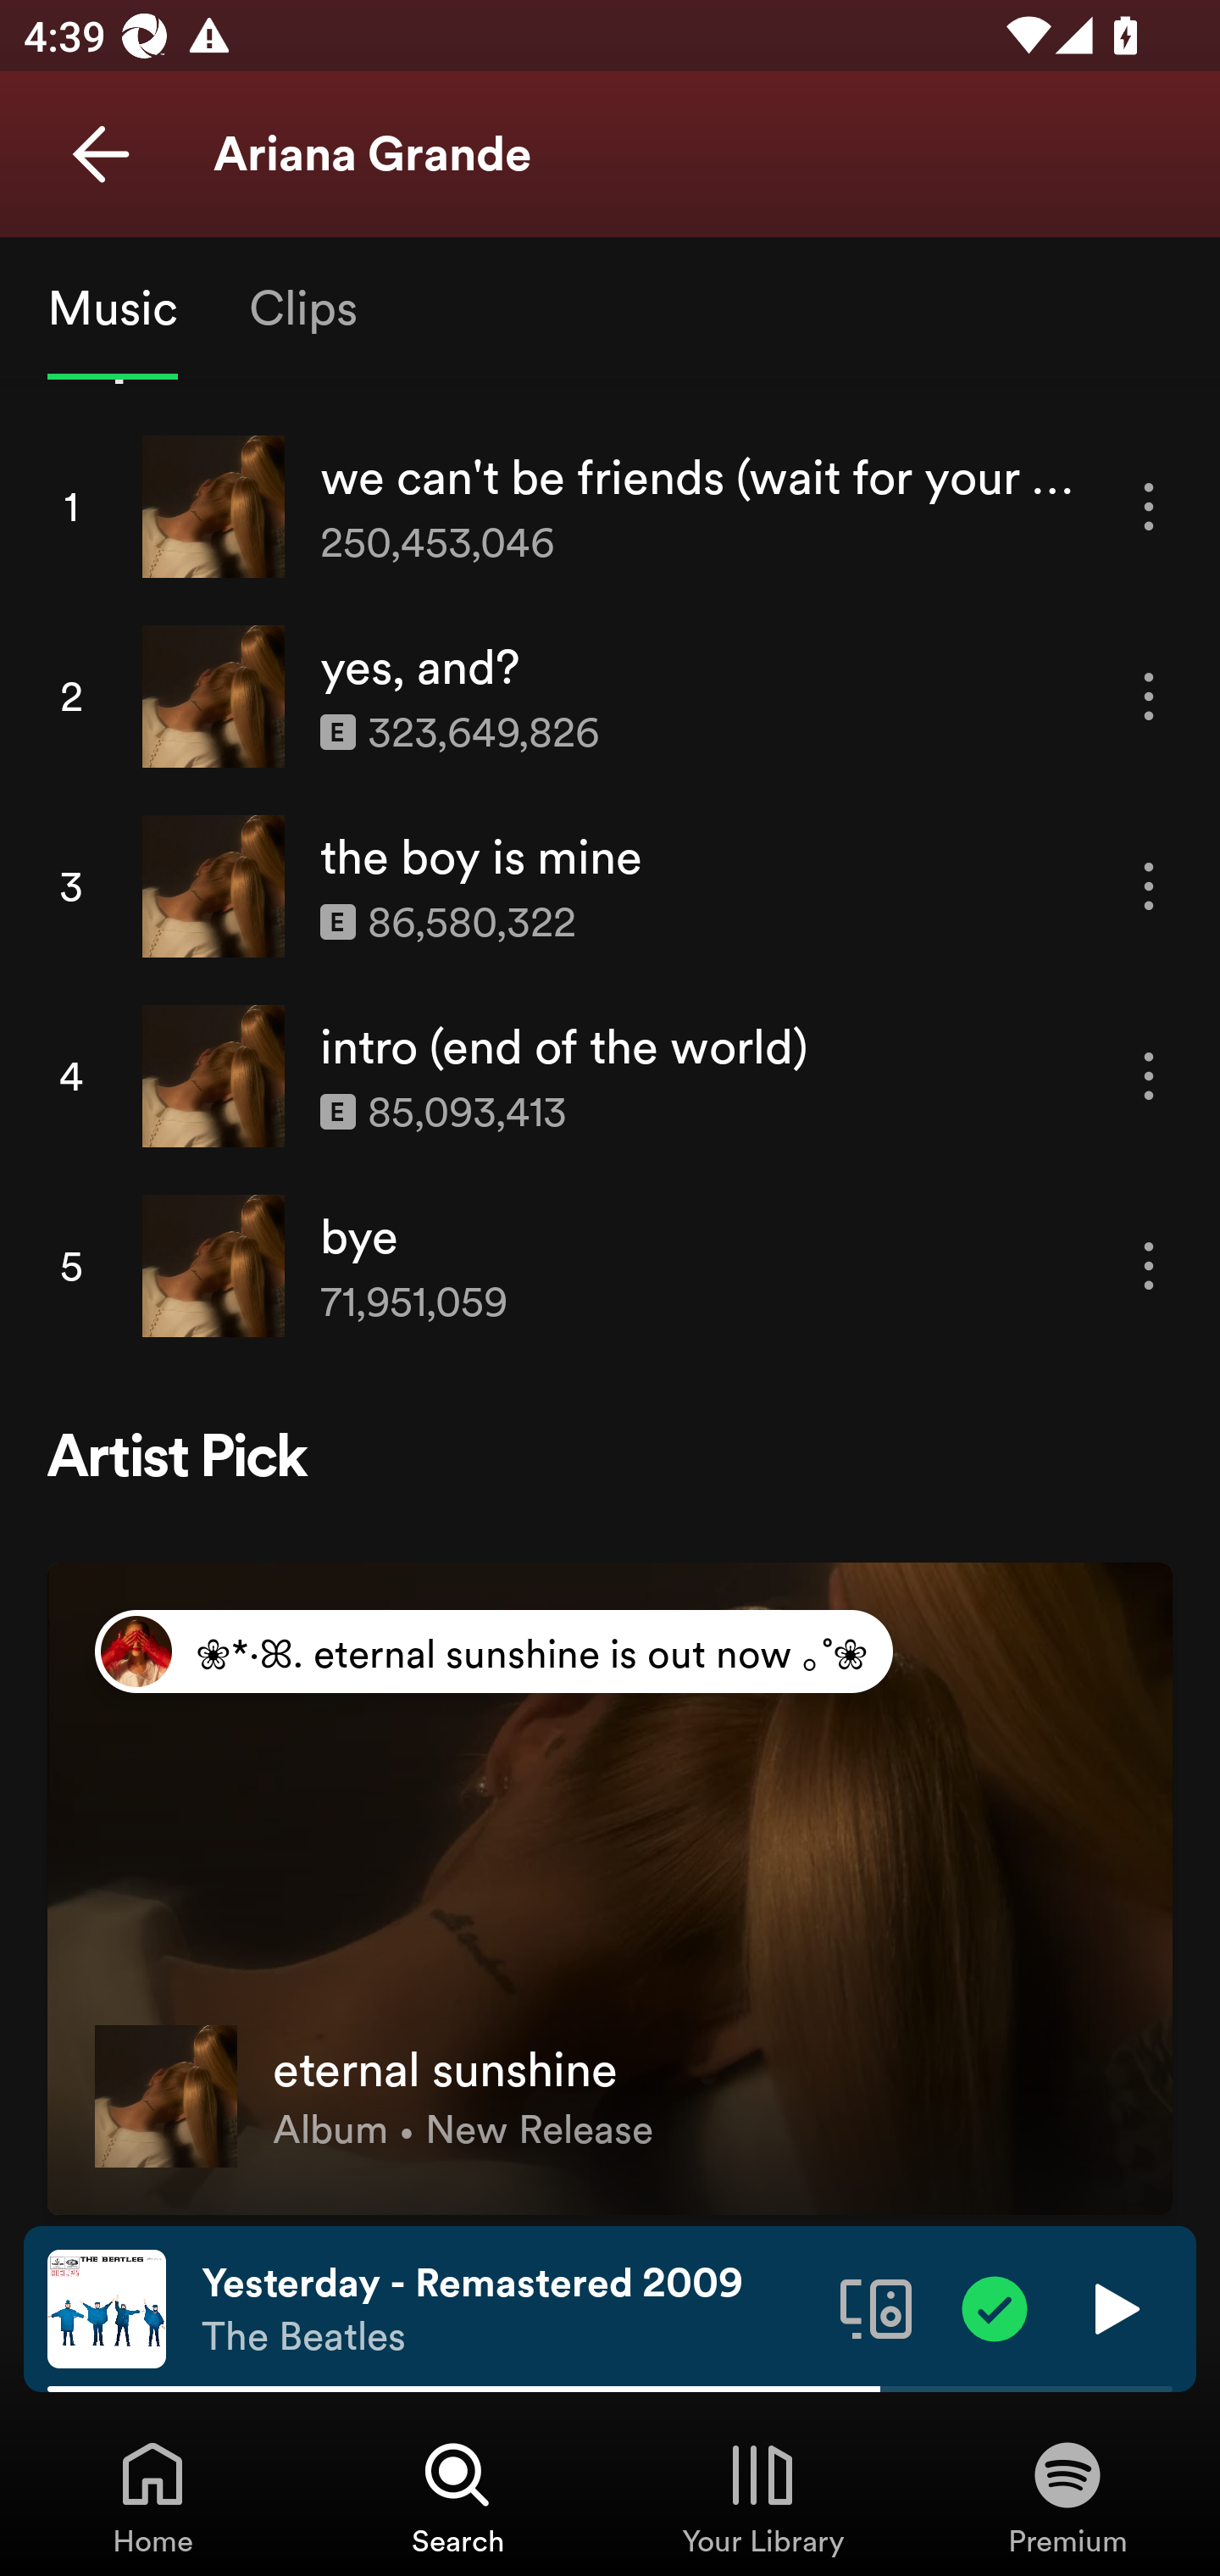 Image resolution: width=1220 pixels, height=2576 pixels. Describe the element at coordinates (1113, 2307) in the screenshot. I see `Play` at that location.